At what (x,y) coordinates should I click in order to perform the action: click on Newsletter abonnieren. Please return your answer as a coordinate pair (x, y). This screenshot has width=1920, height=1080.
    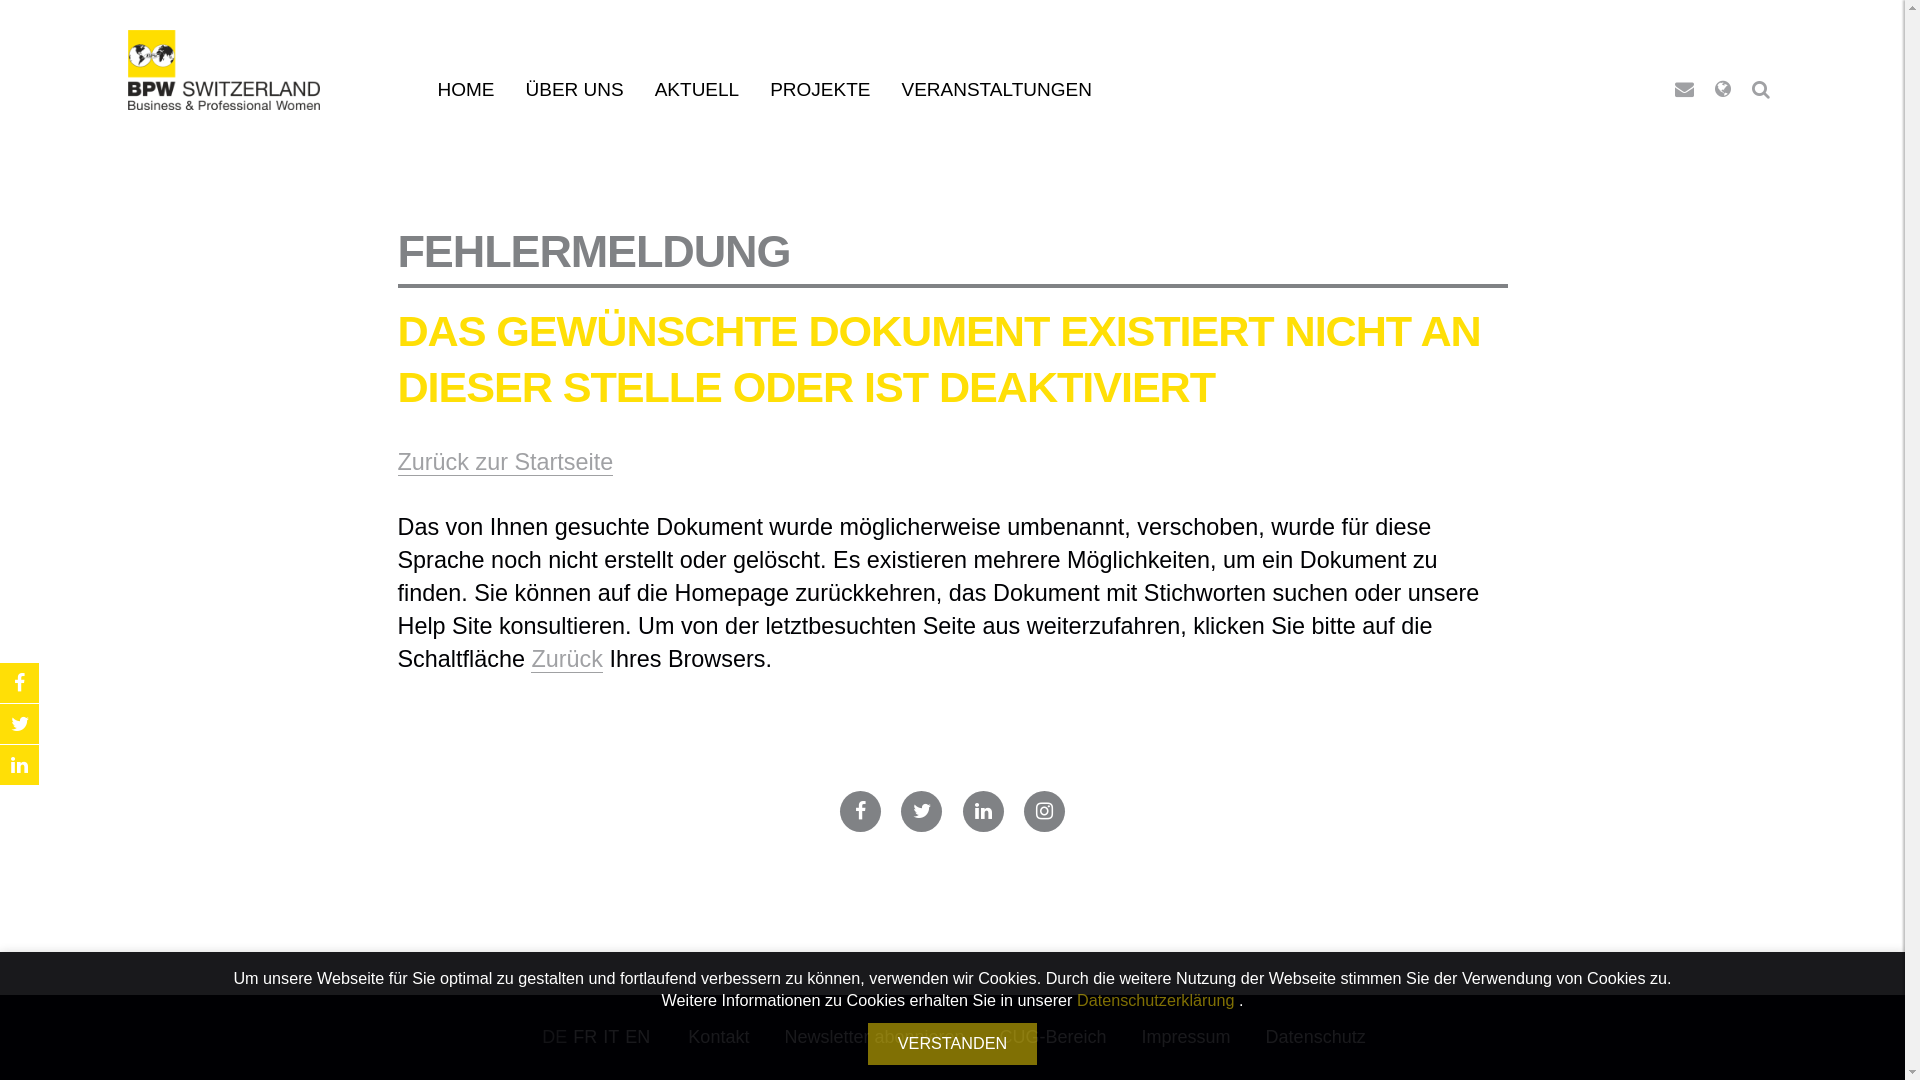
    Looking at the image, I should click on (876, 1037).